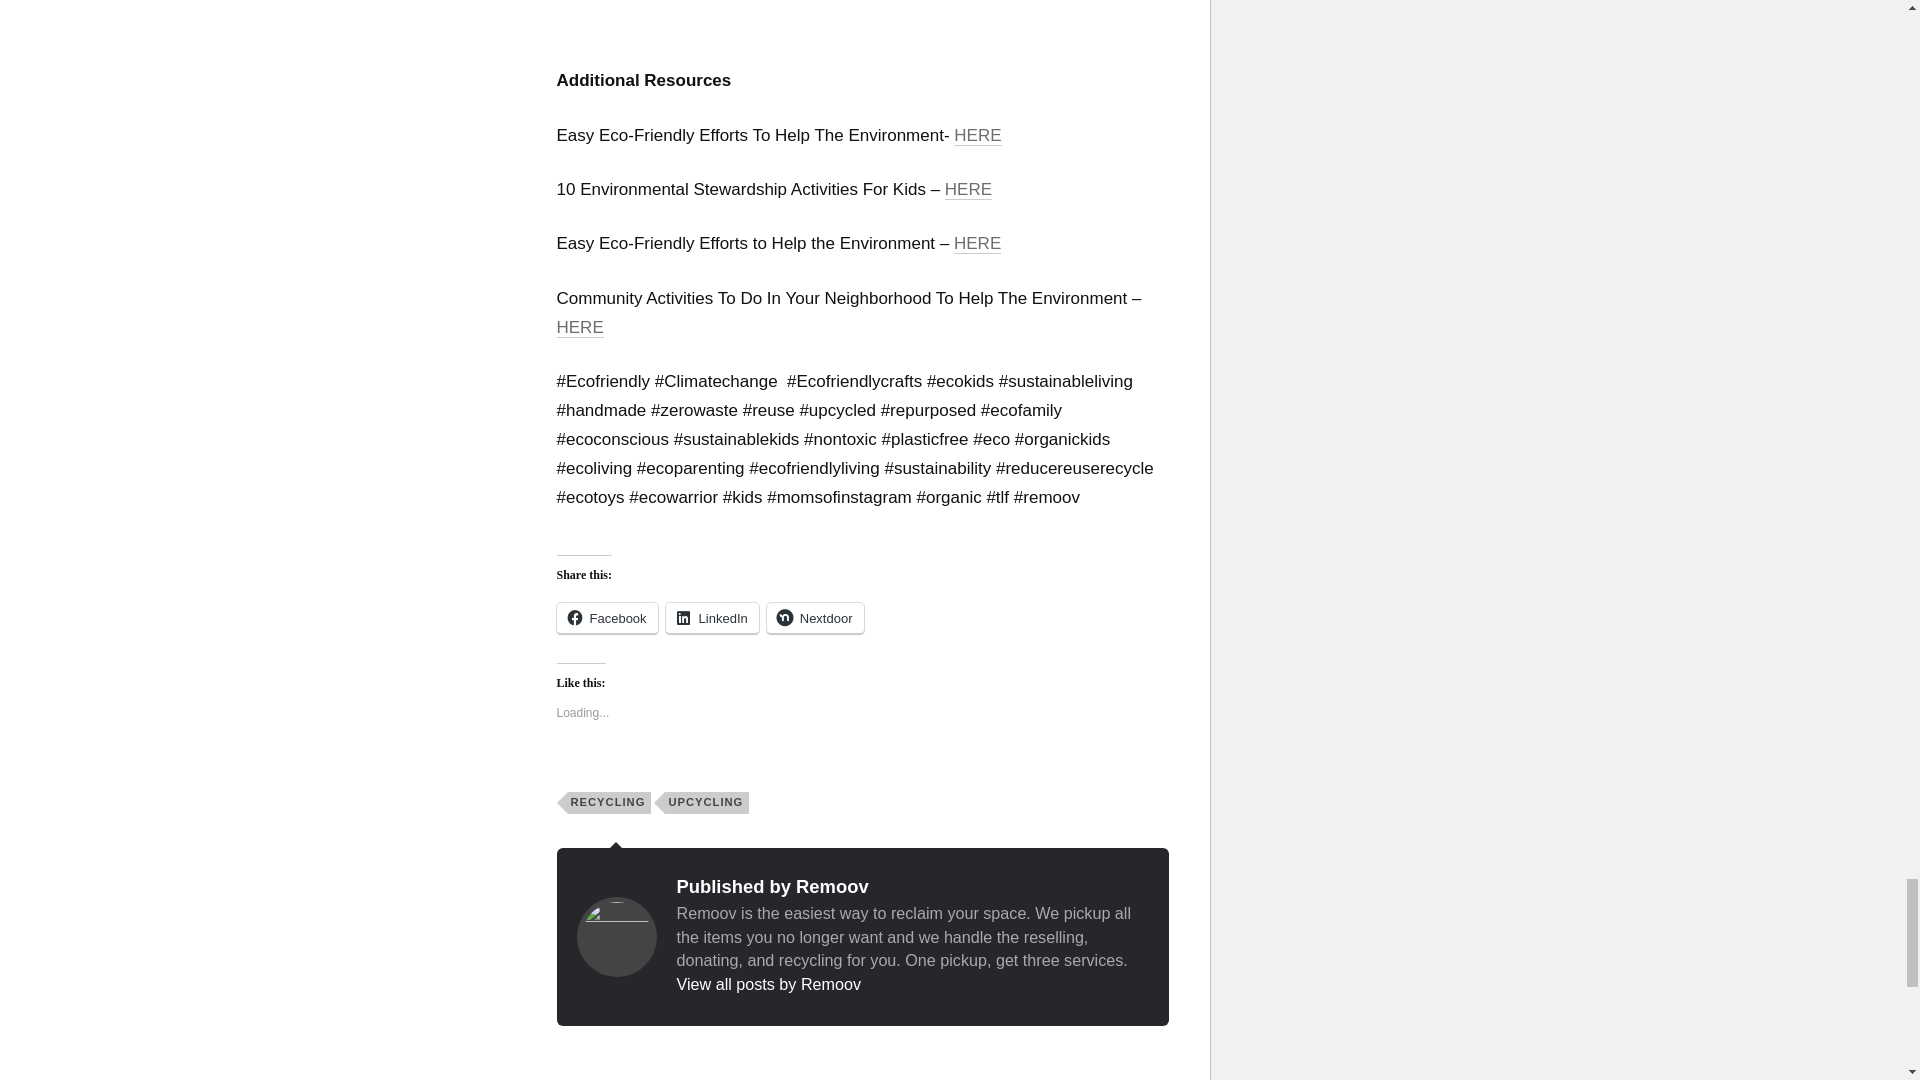 This screenshot has height=1080, width=1920. What do you see at coordinates (606, 618) in the screenshot?
I see `Click to share on Facebook` at bounding box center [606, 618].